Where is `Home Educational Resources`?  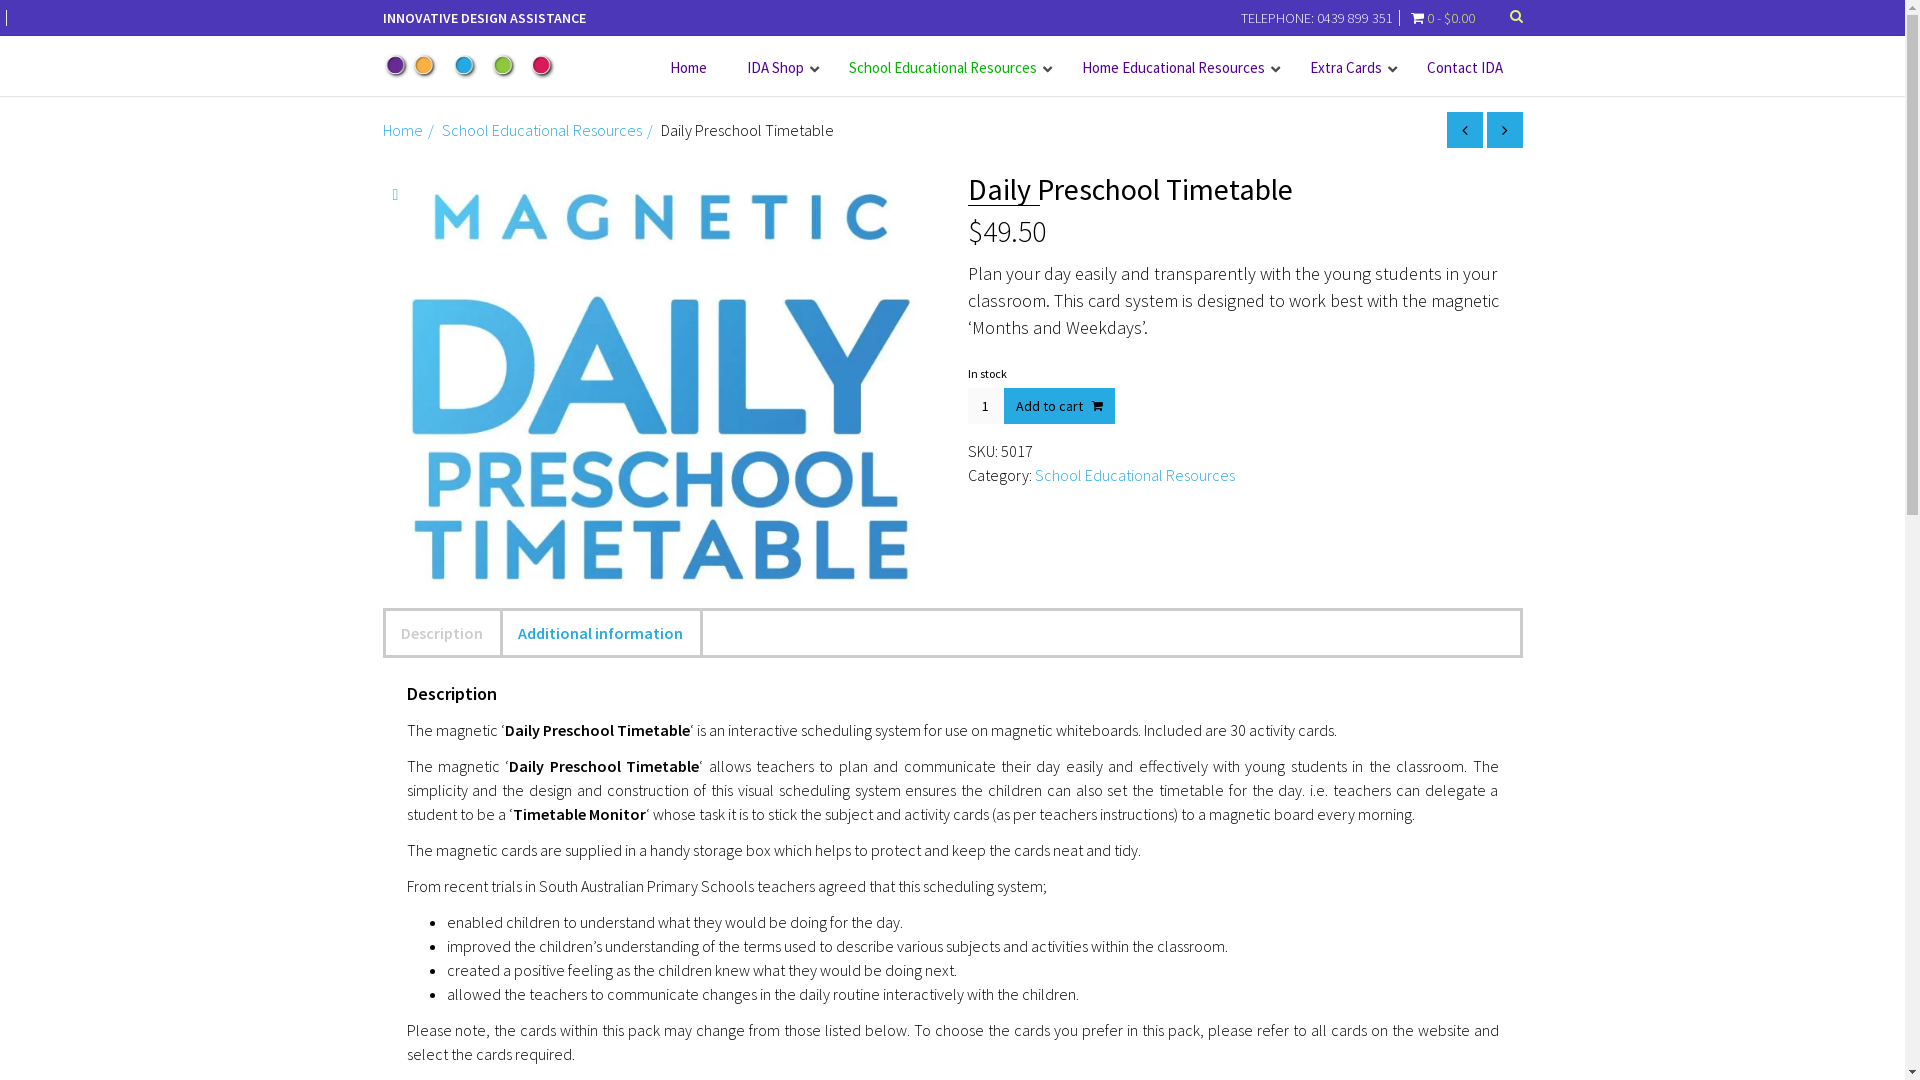 Home Educational Resources is located at coordinates (1176, 68).